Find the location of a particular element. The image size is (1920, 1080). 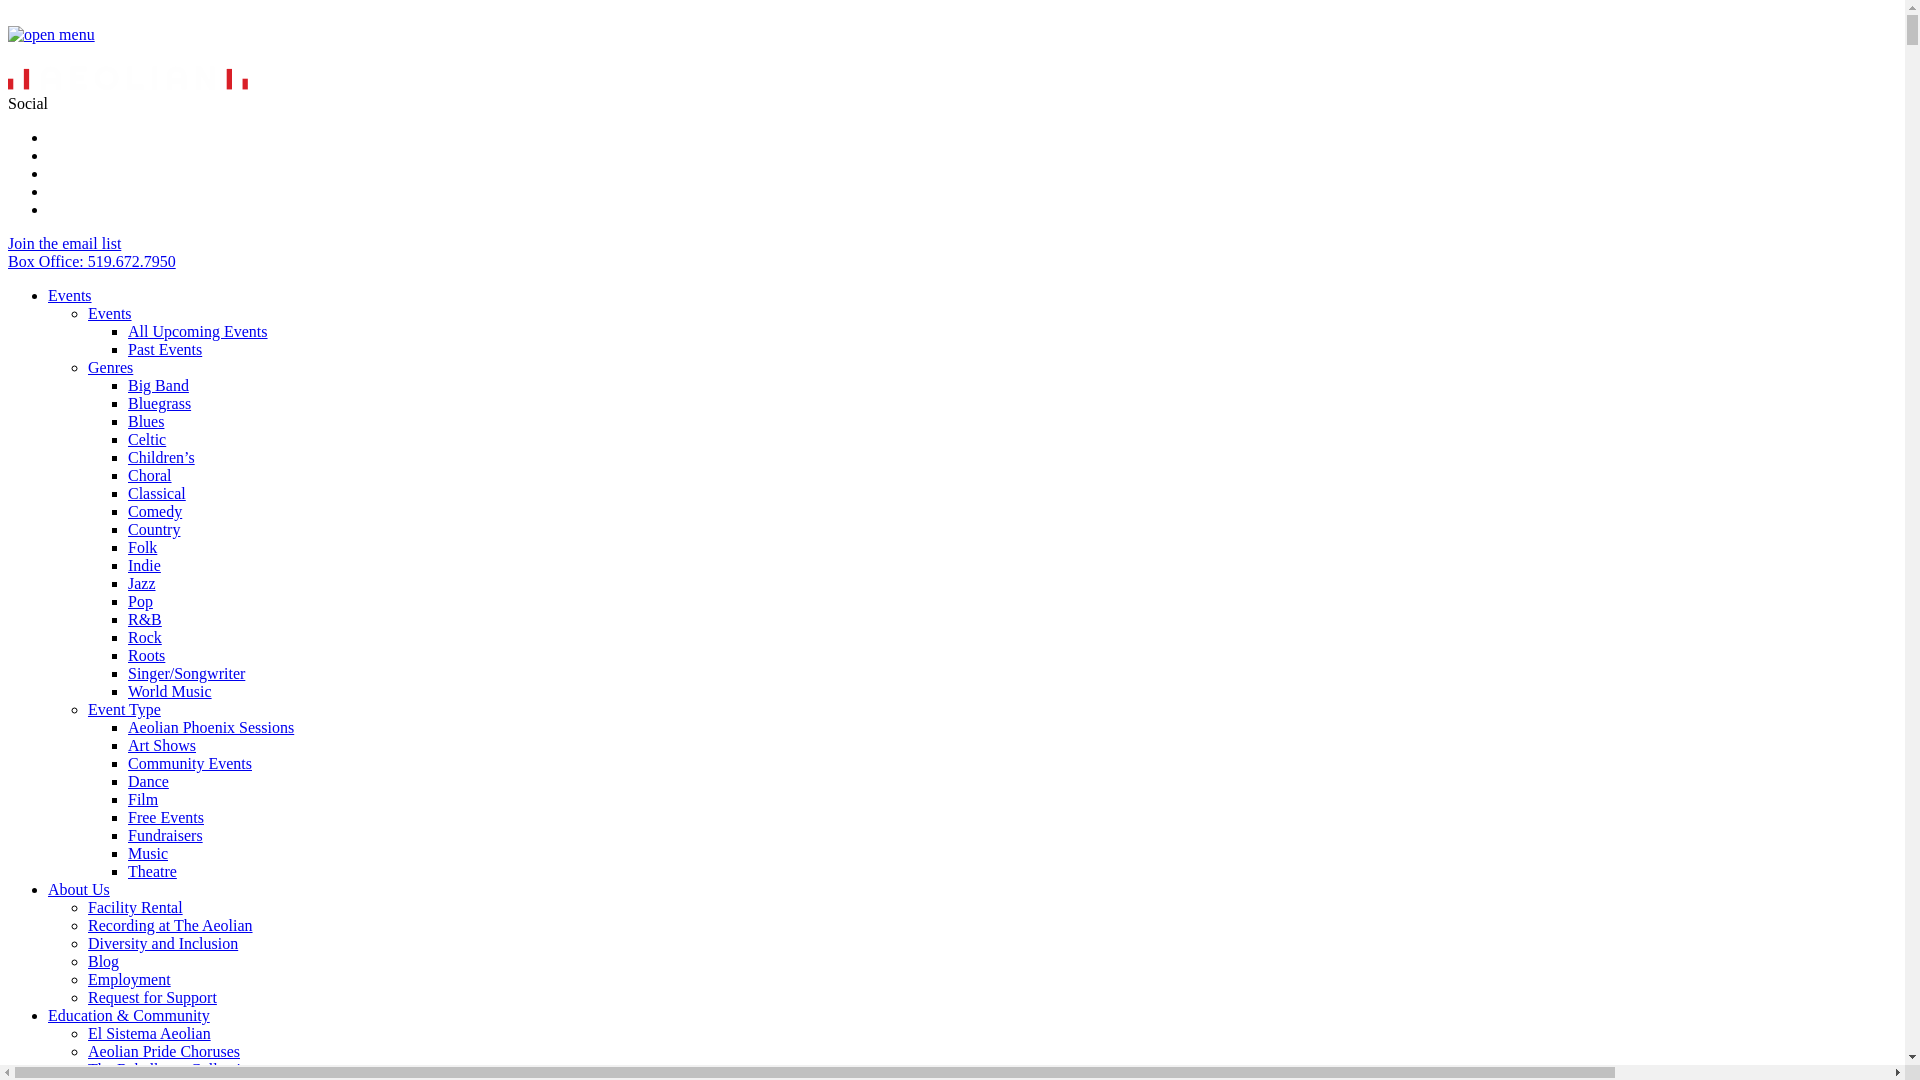

All Upcoming Events is located at coordinates (198, 332).